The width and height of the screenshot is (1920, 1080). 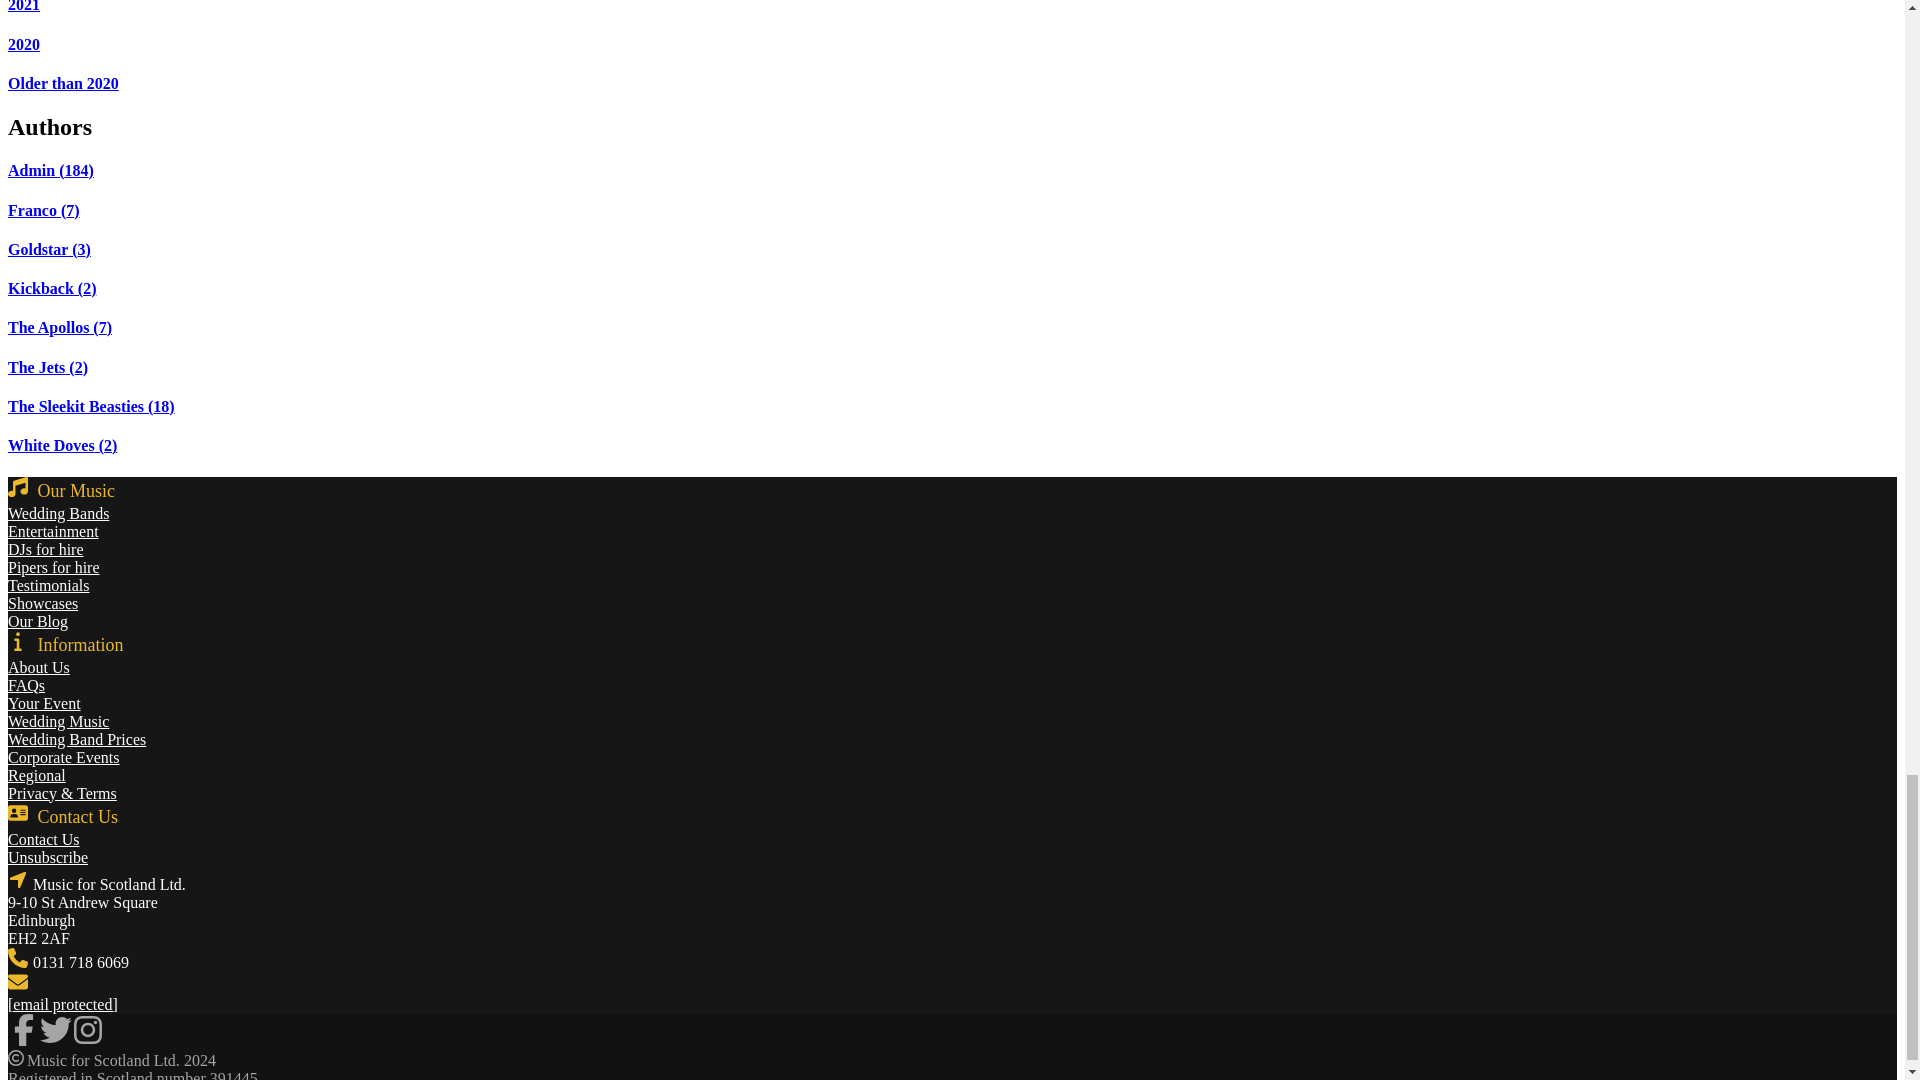 I want to click on Find Music For Scotland on Twitter, so click(x=56, y=1039).